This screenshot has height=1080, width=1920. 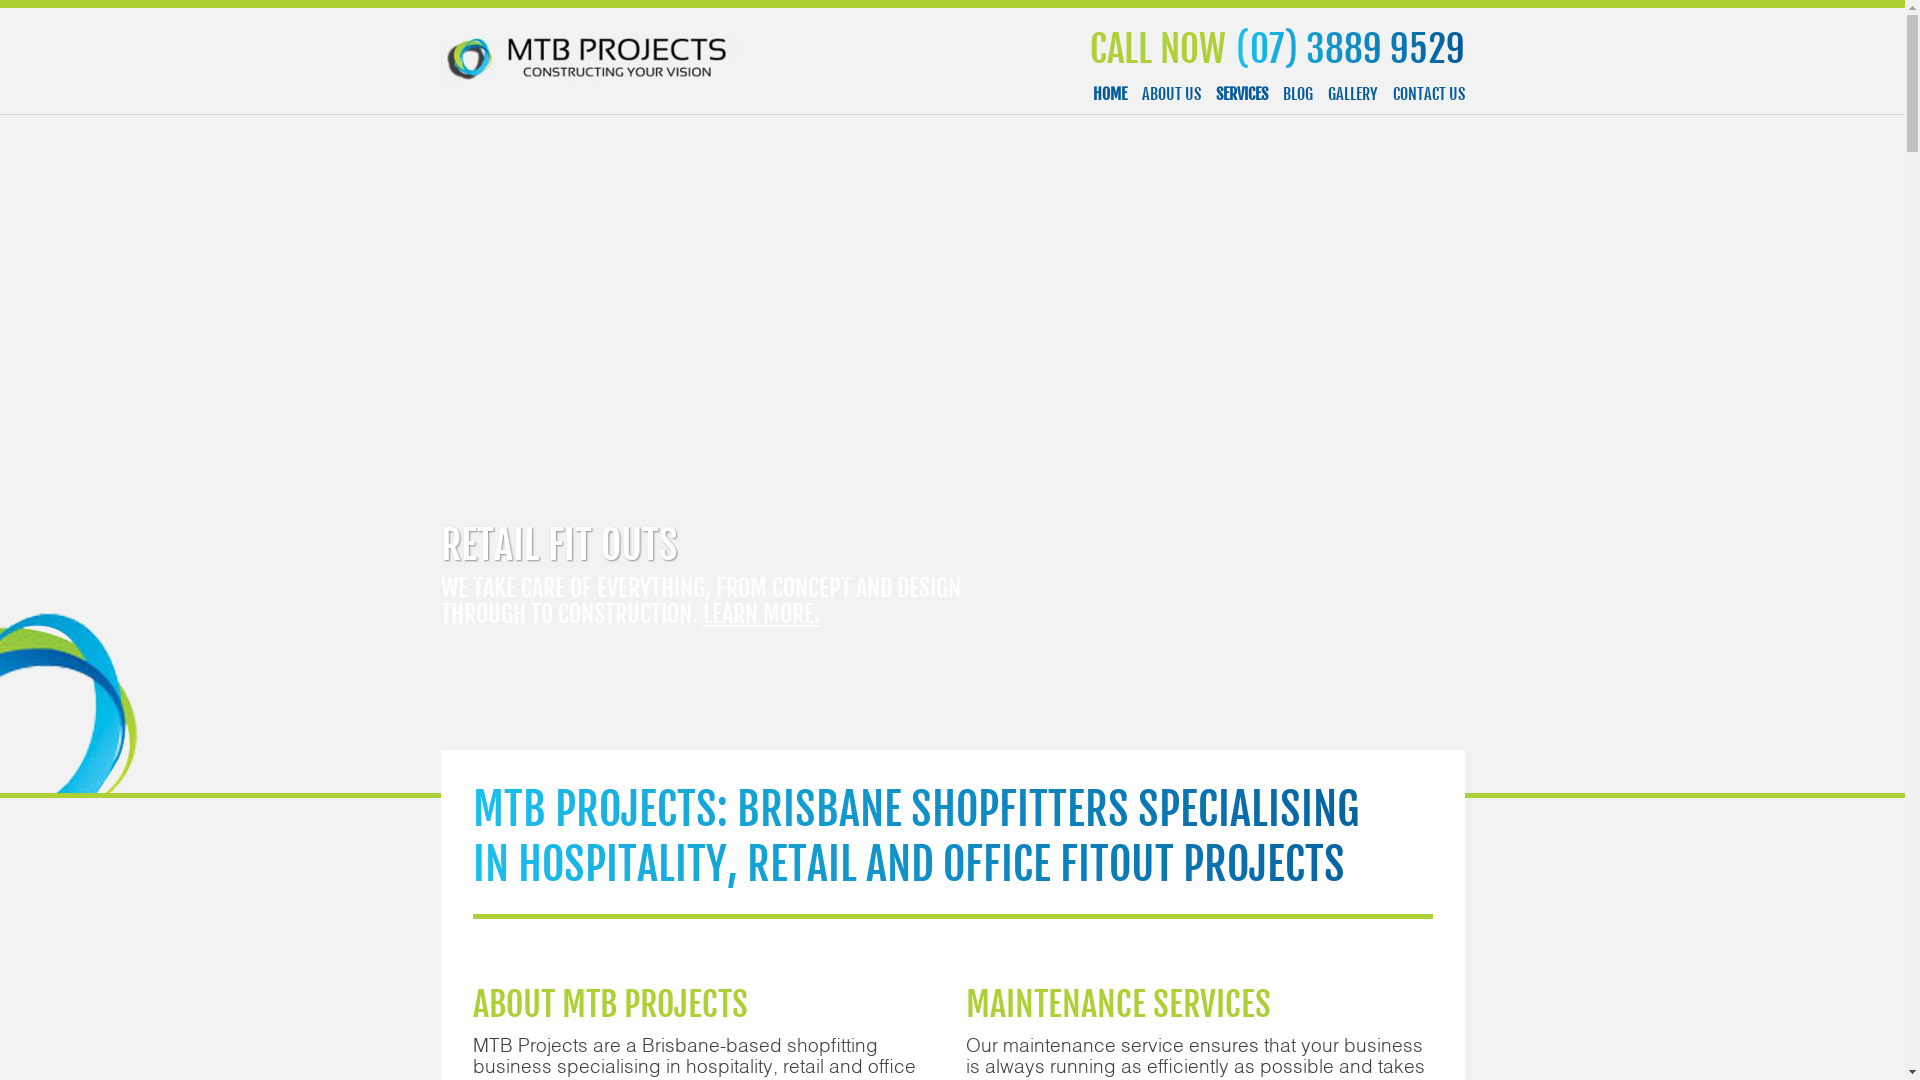 I want to click on (07) 3889 9529, so click(x=1277, y=49).